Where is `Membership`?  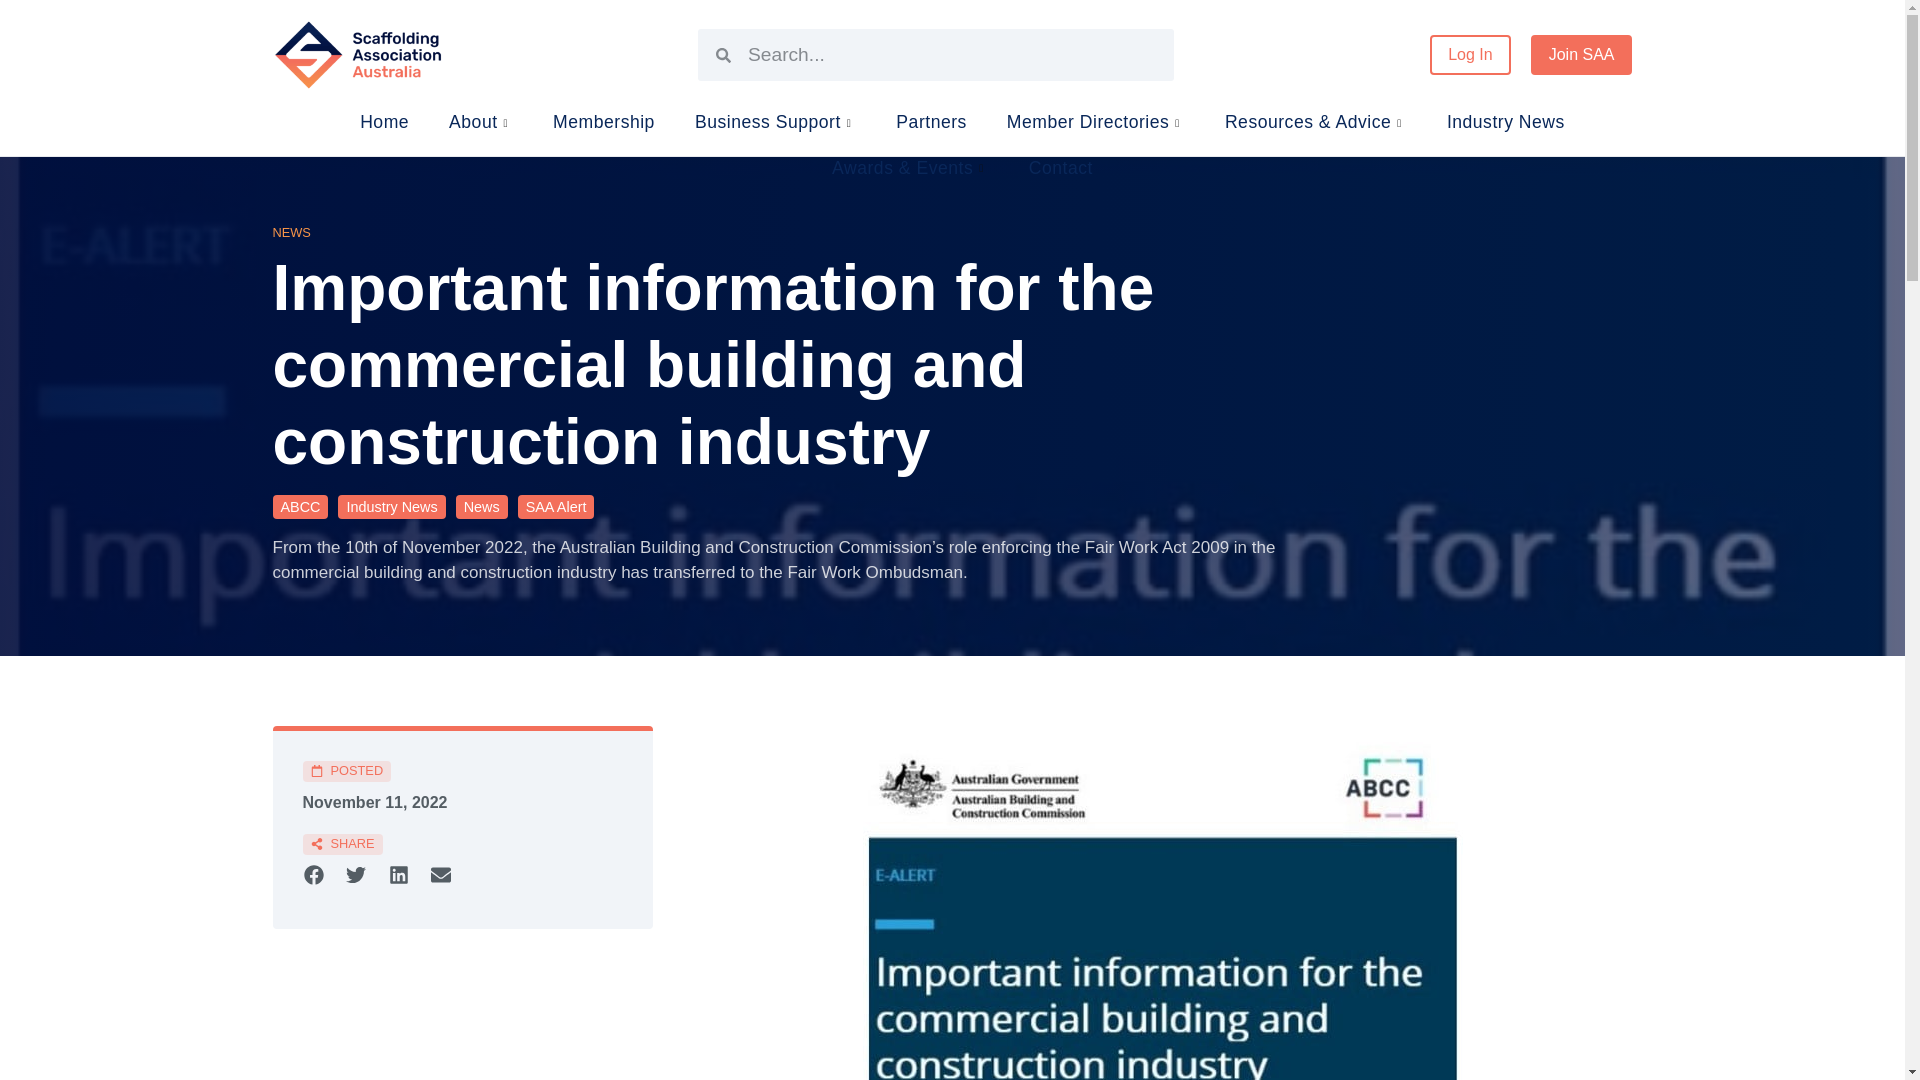 Membership is located at coordinates (603, 122).